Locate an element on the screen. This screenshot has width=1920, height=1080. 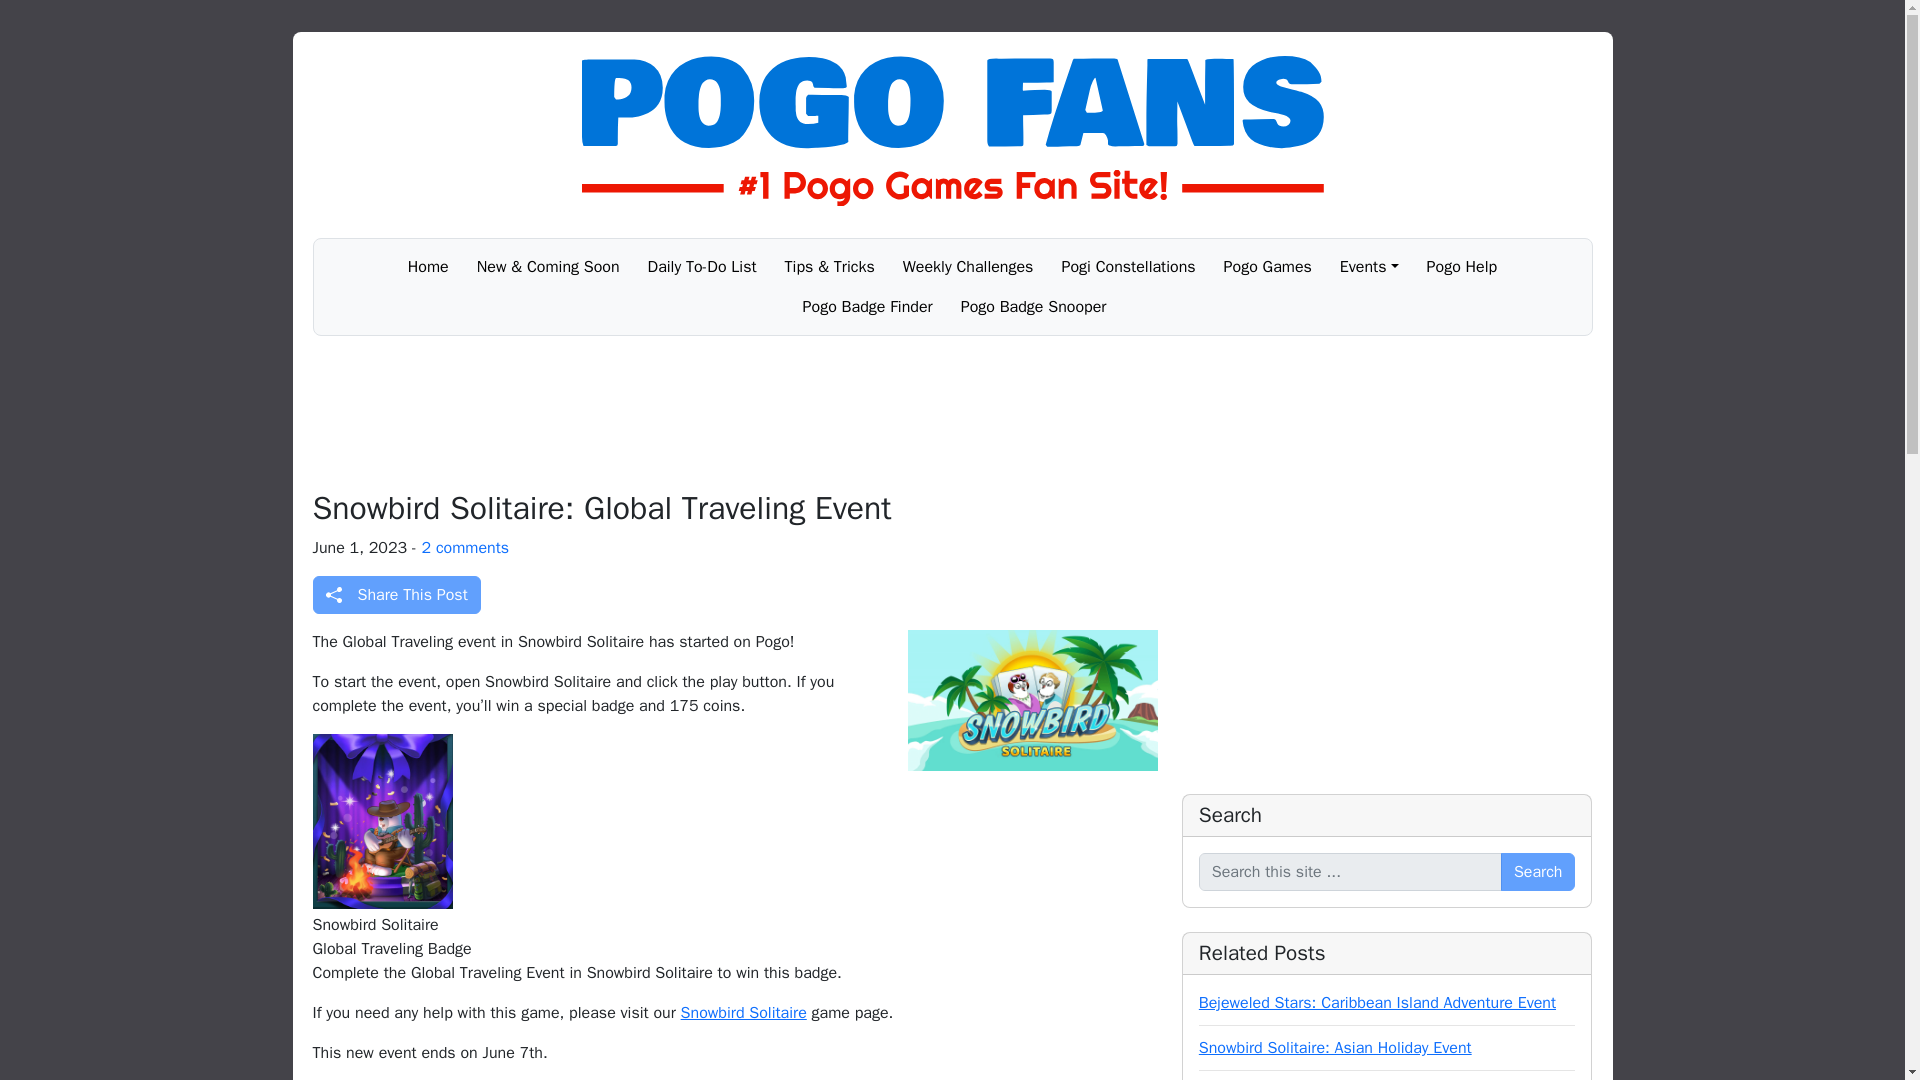
Snowbird Solitaire: Asian Holiday Event is located at coordinates (1335, 1048).